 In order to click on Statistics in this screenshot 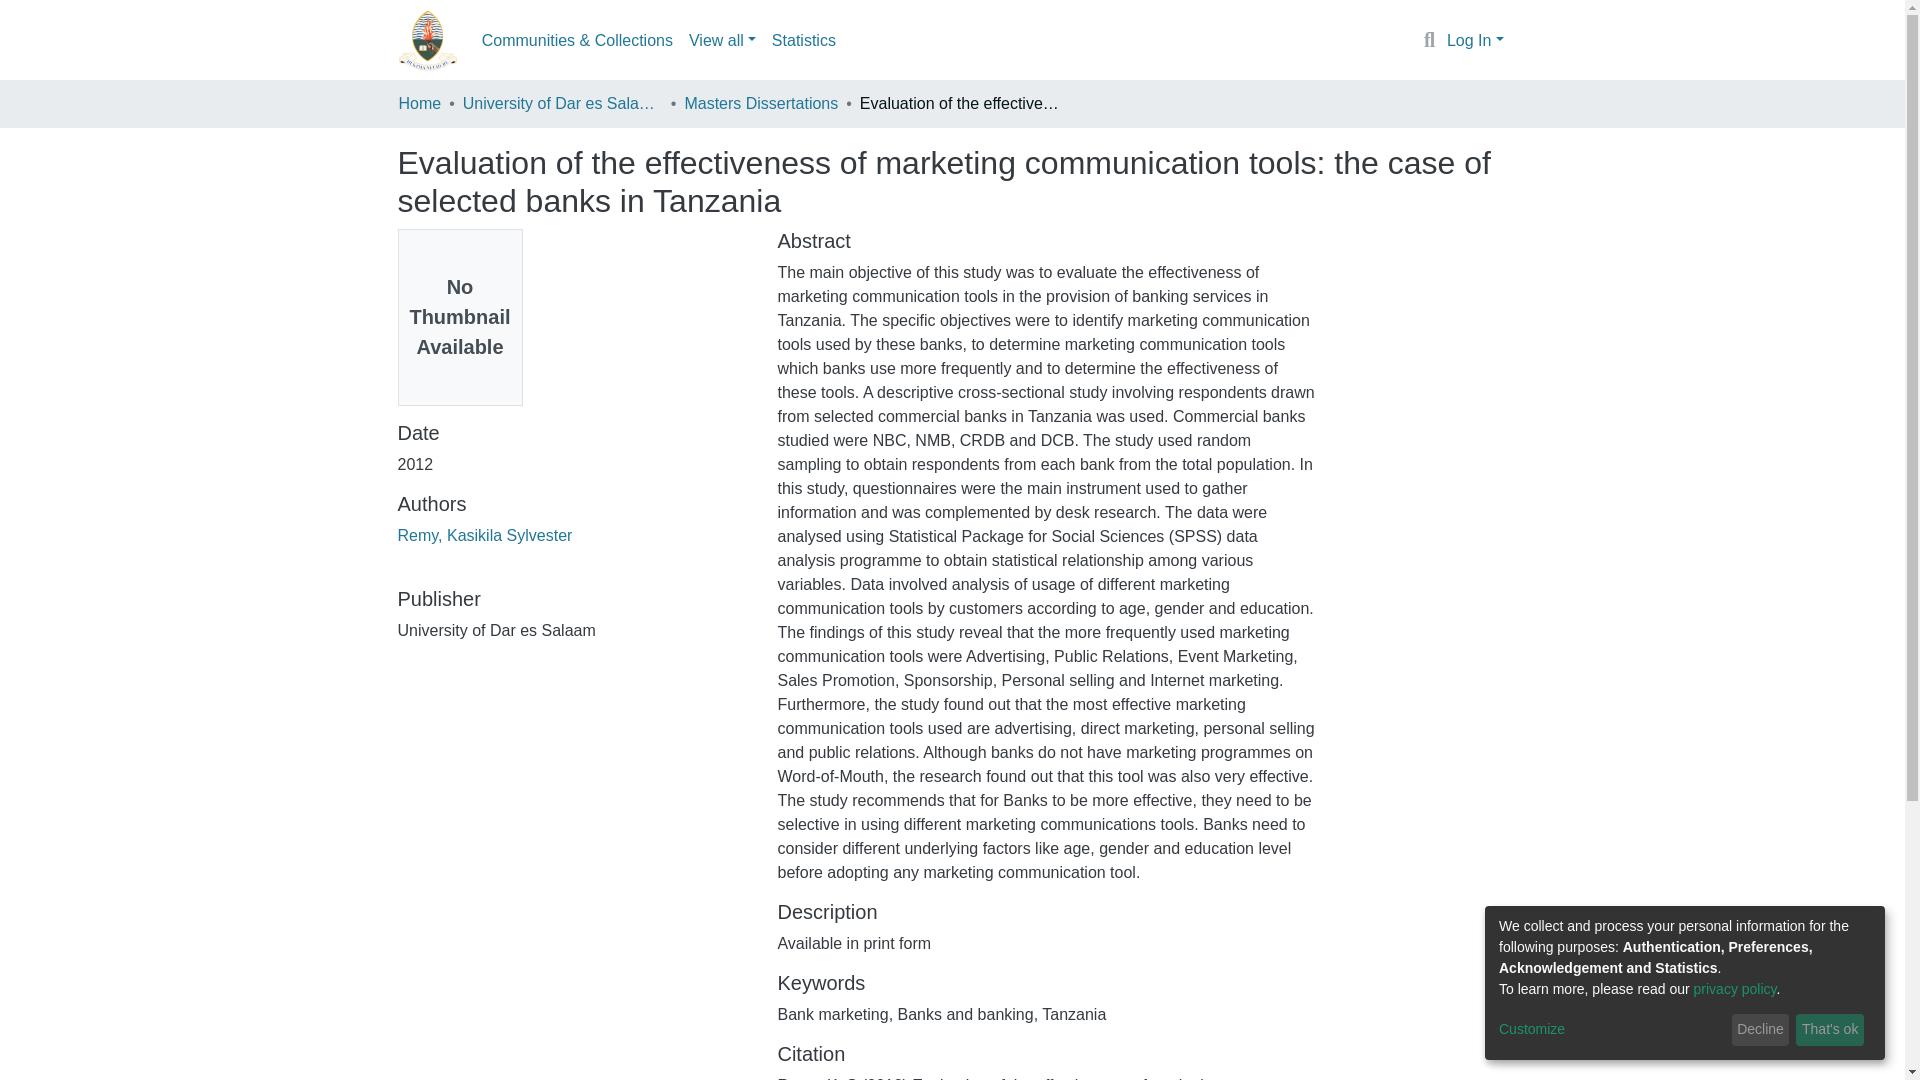, I will do `click(804, 40)`.